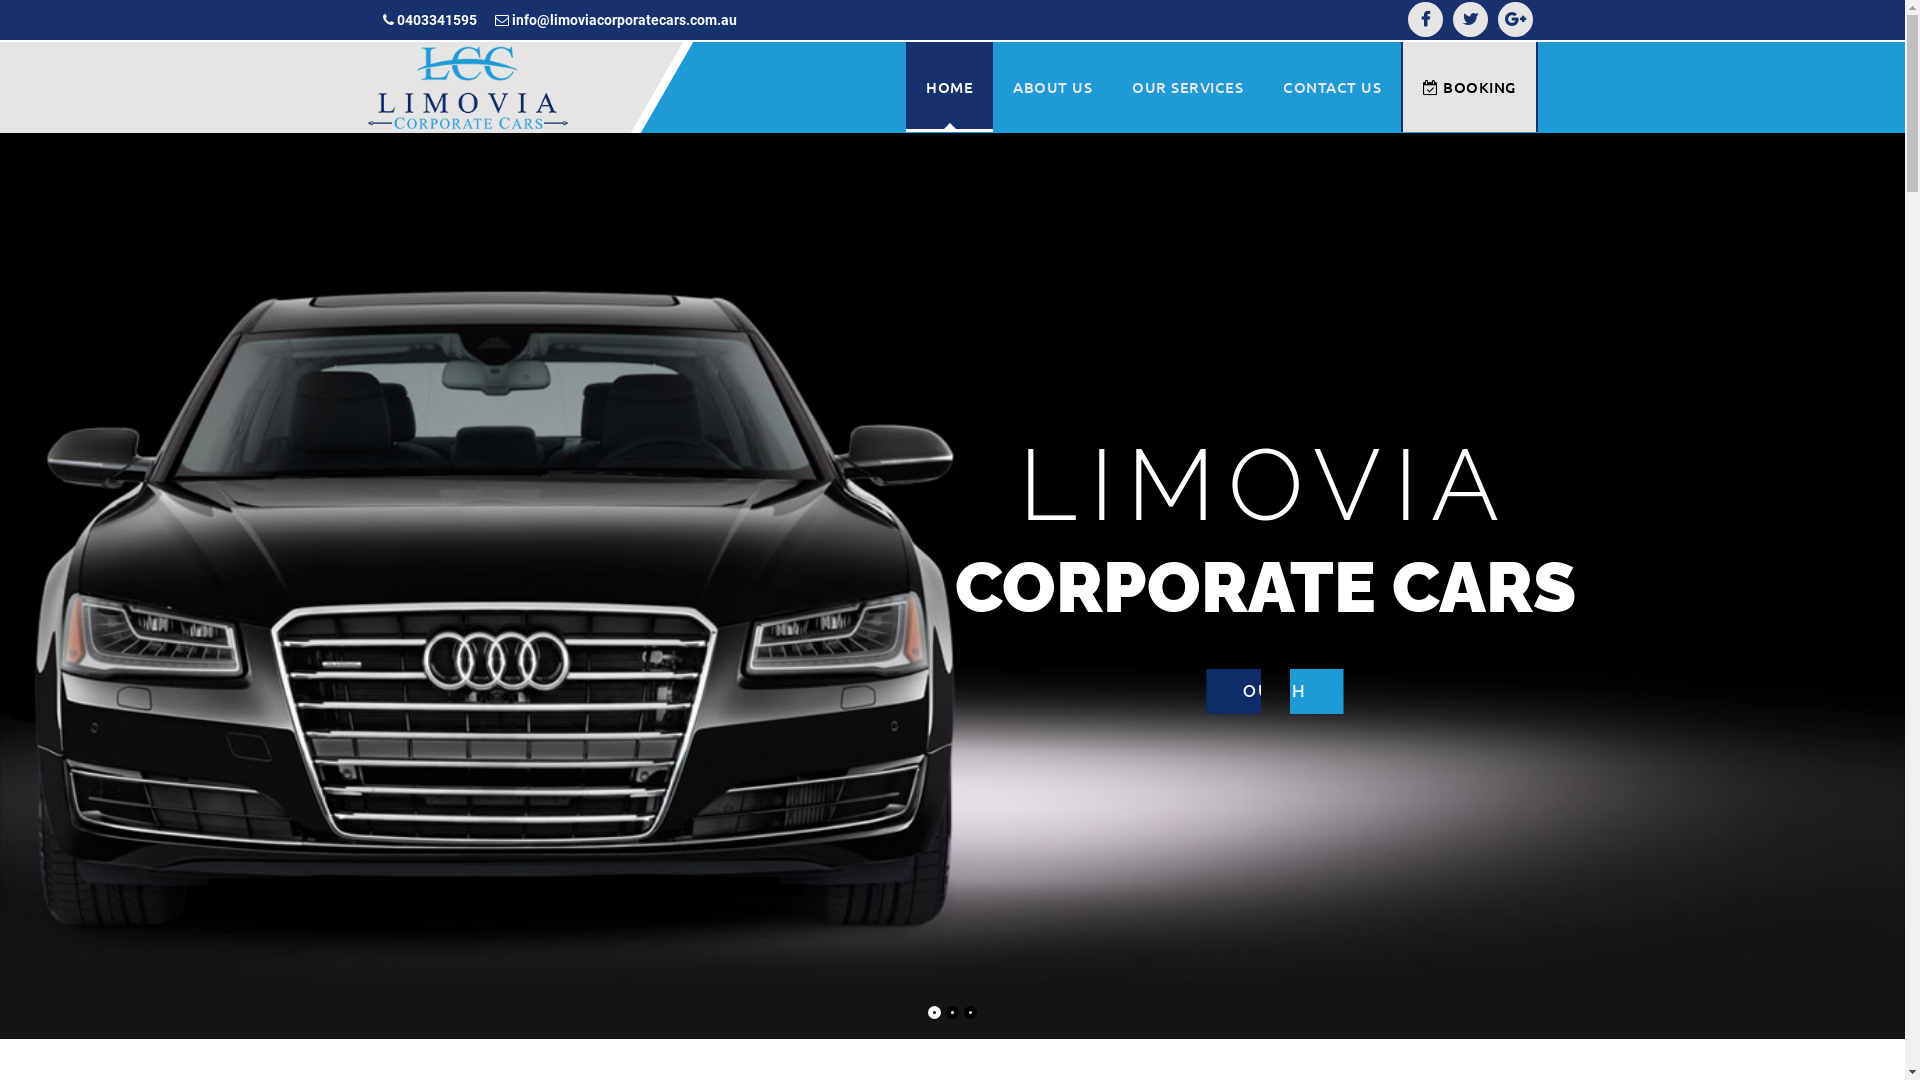  I want to click on 0403341595, so click(429, 20).